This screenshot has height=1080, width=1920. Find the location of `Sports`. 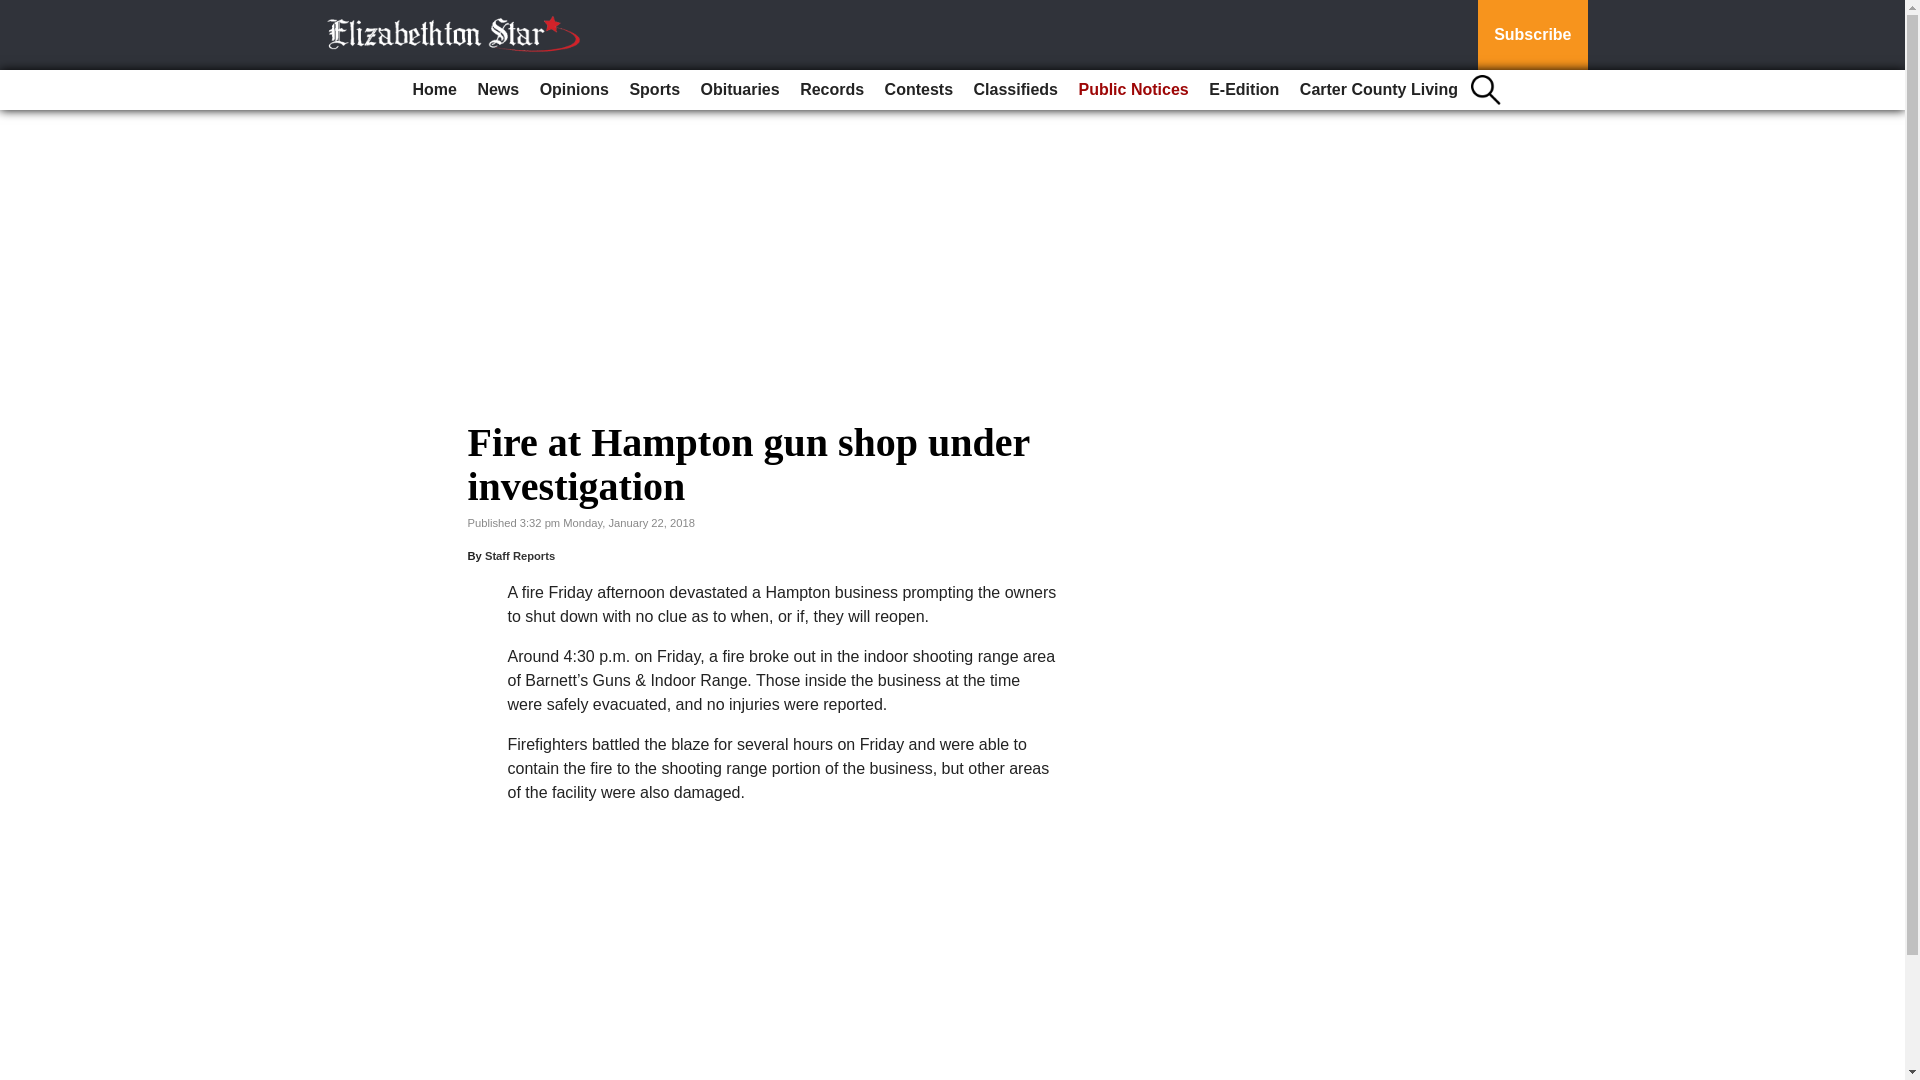

Sports is located at coordinates (654, 90).